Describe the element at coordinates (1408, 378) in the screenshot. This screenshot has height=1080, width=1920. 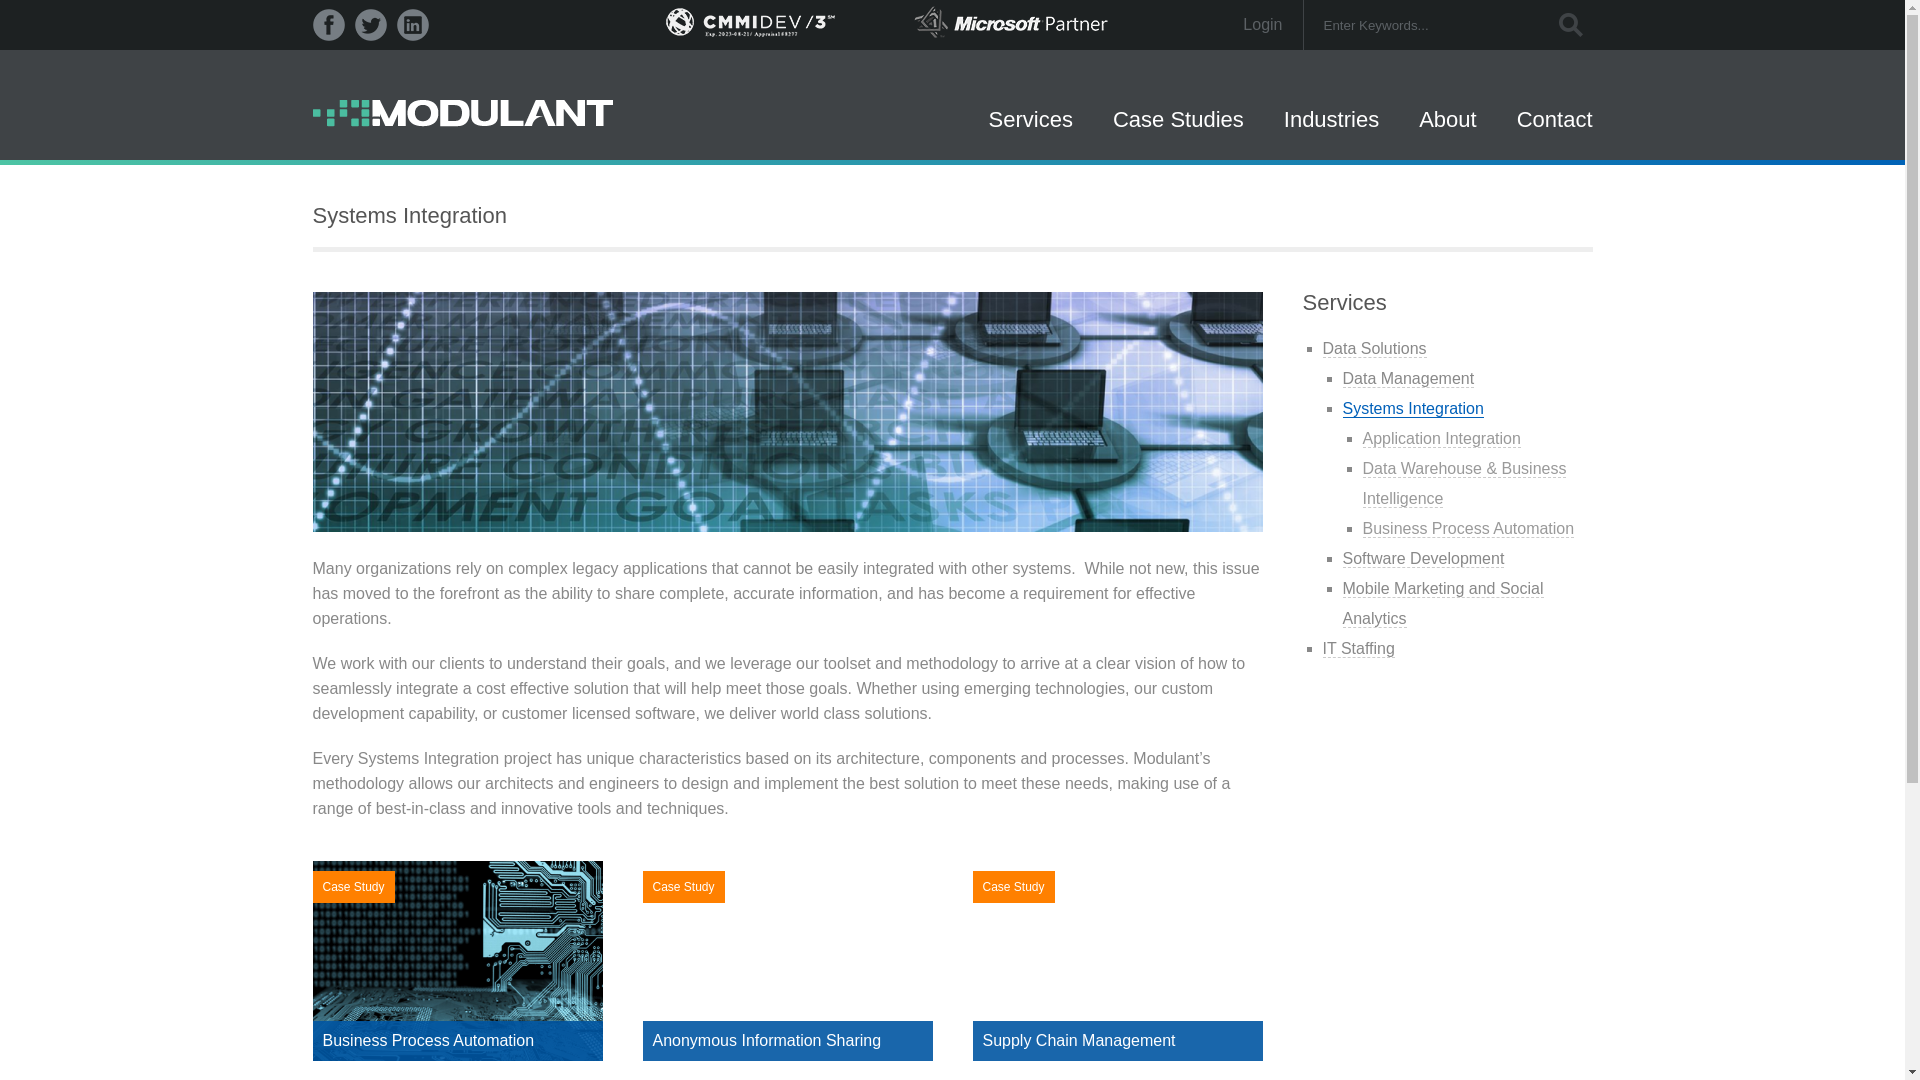
I see `Data Management` at that location.